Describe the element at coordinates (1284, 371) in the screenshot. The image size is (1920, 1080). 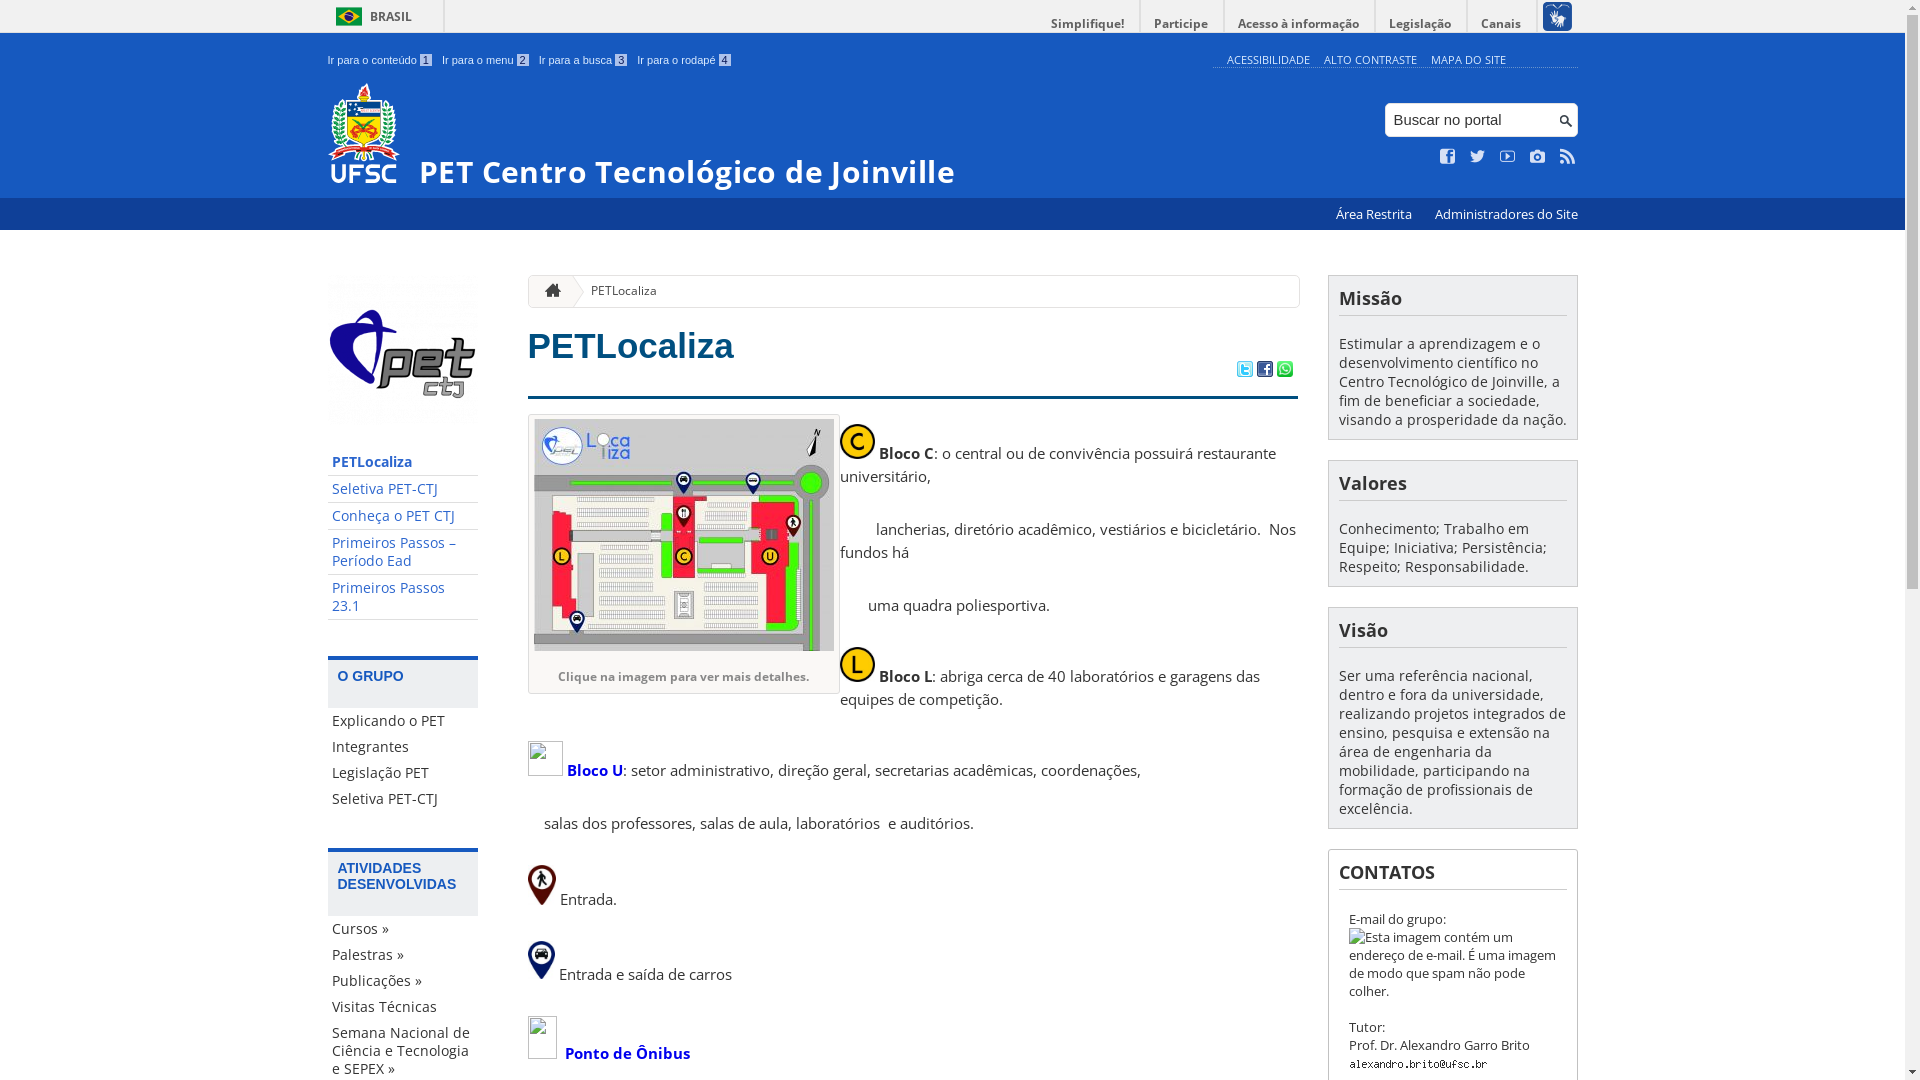
I see `Compartilhar no WhatsApp` at that location.